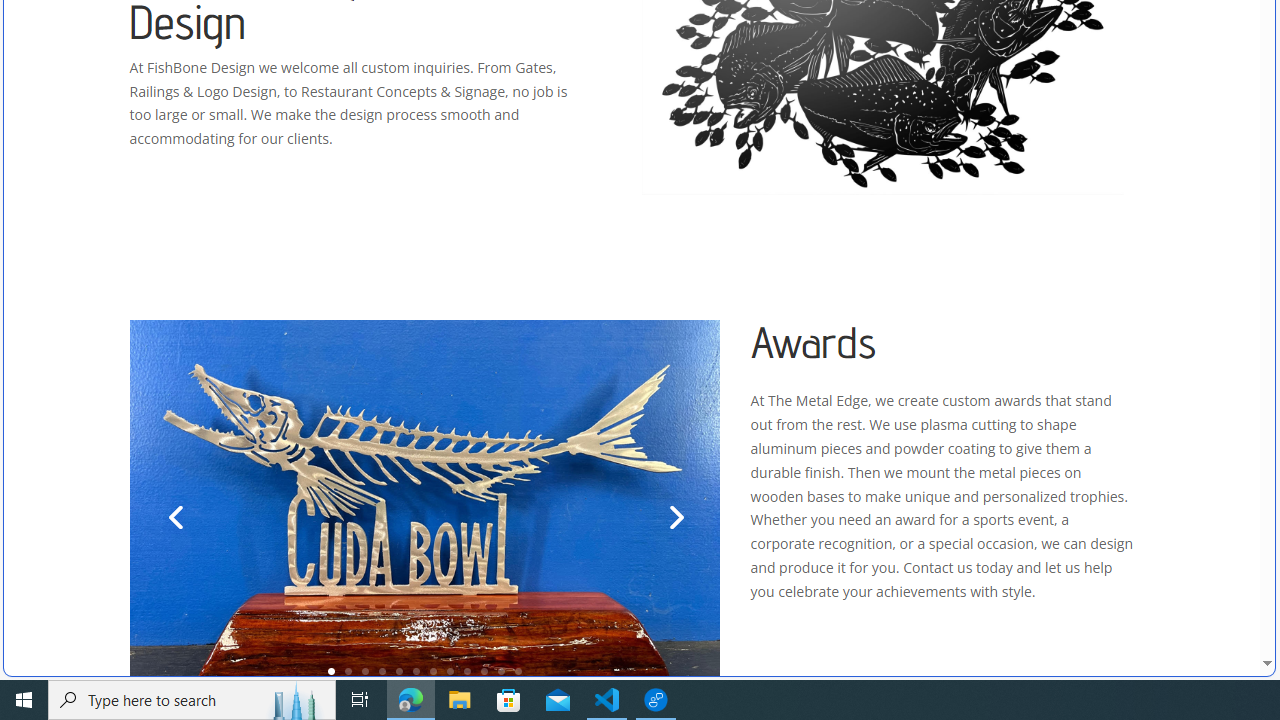 This screenshot has width=1280, height=720. Describe the element at coordinates (348, 670) in the screenshot. I see `2` at that location.